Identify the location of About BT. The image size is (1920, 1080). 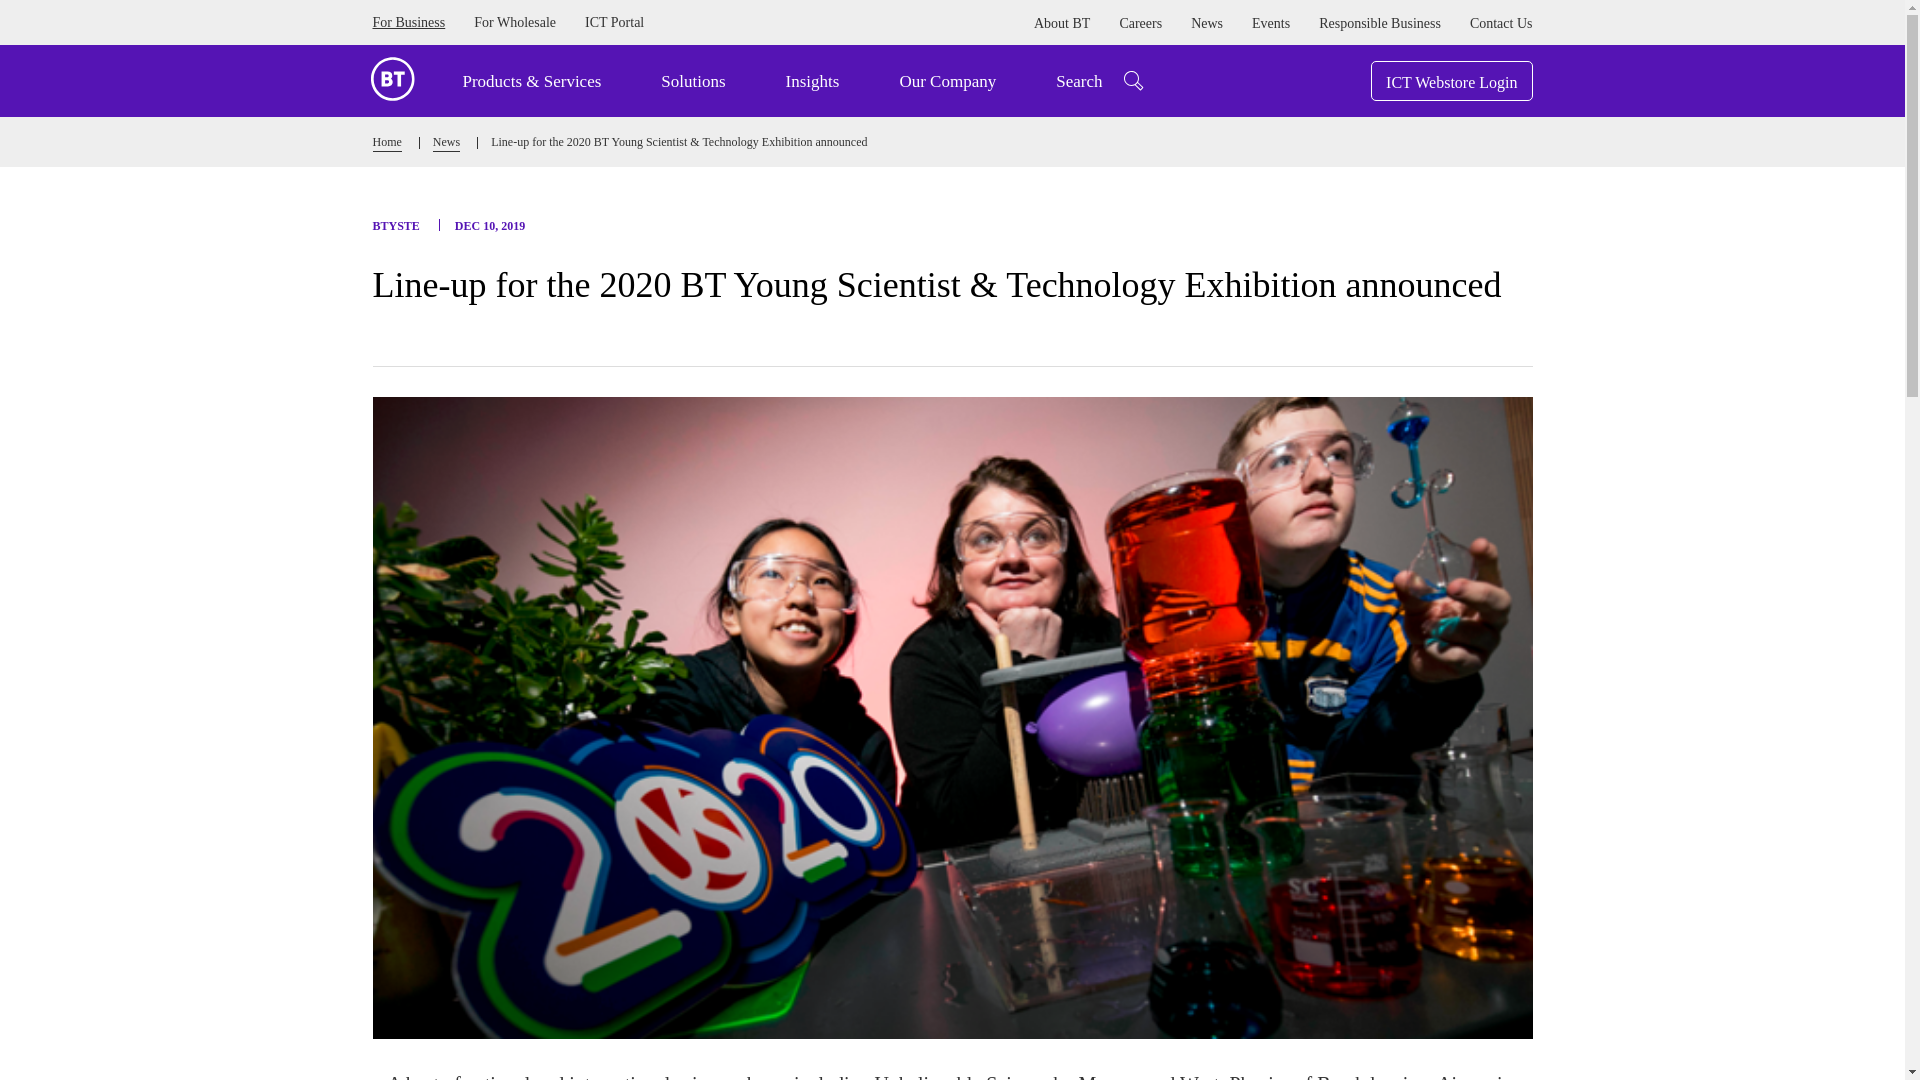
(1062, 24).